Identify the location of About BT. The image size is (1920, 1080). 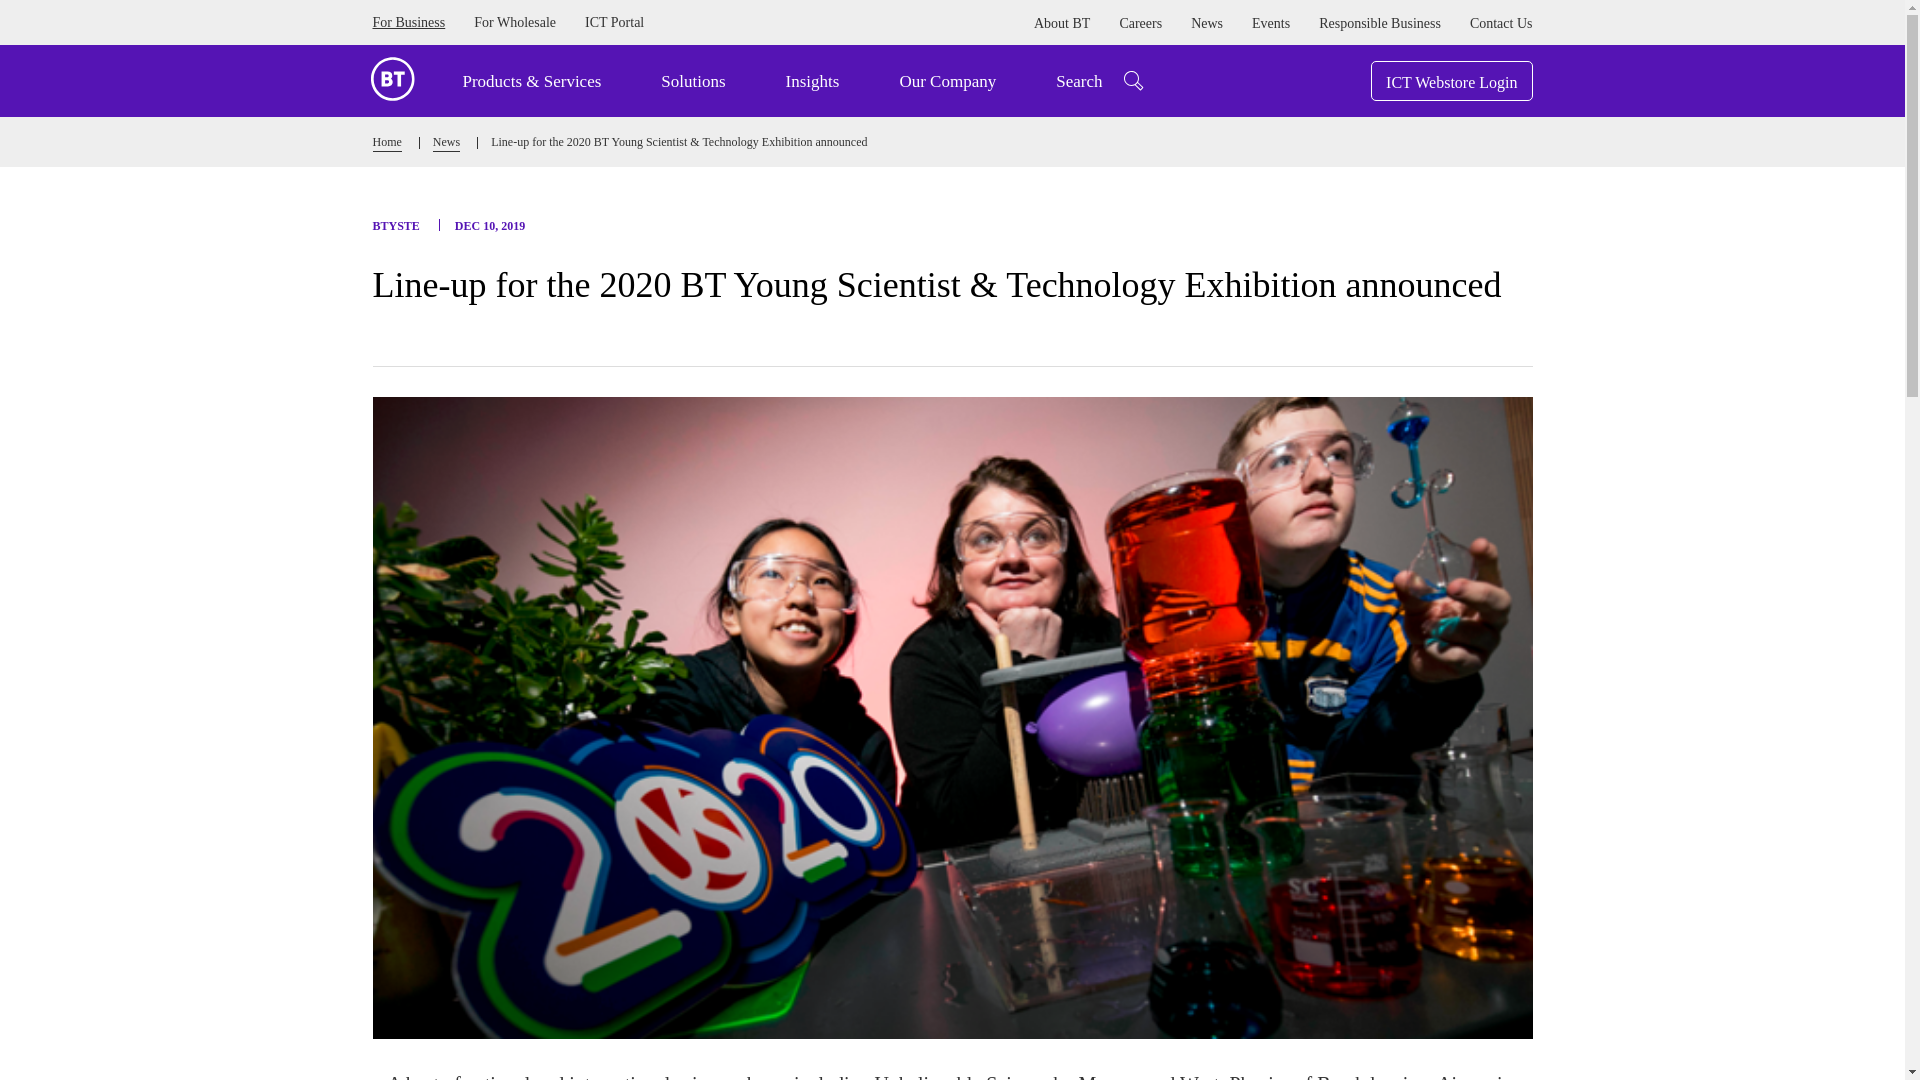
(1062, 24).